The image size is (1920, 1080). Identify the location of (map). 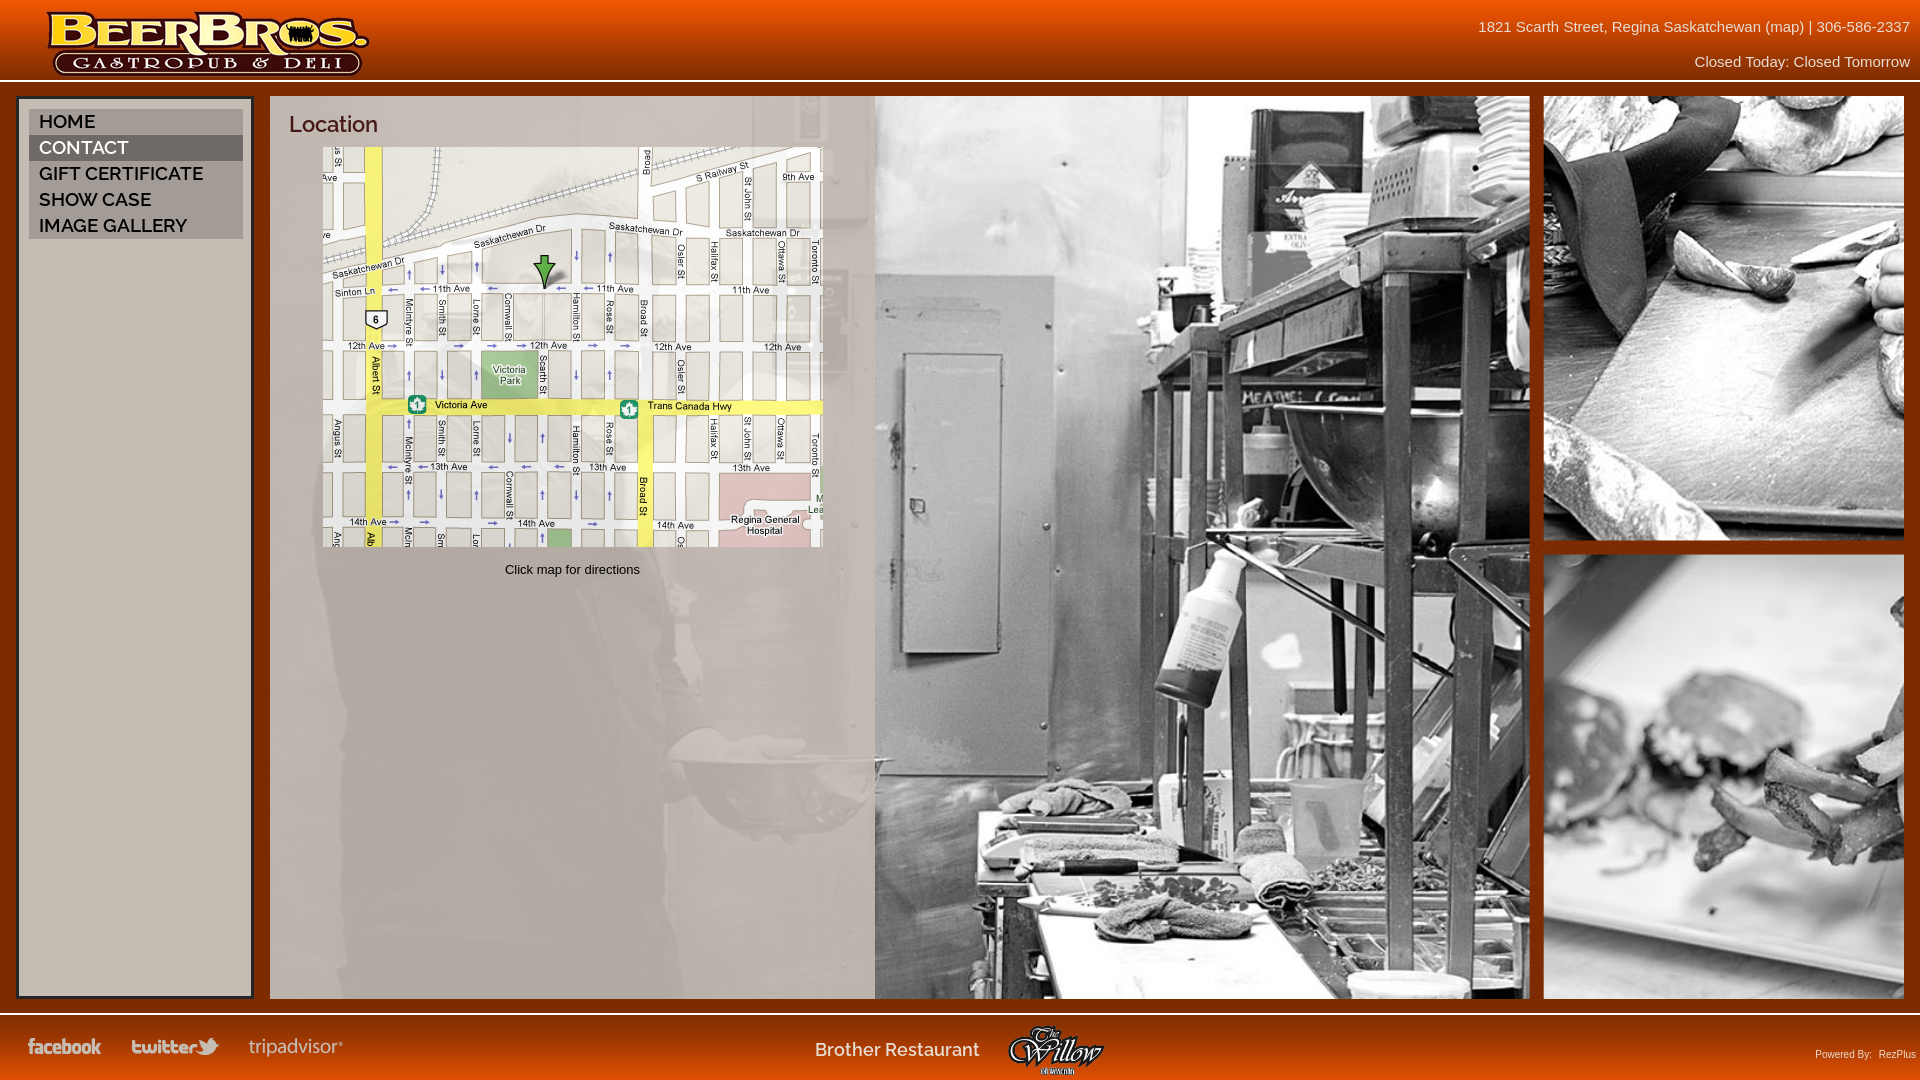
(1784, 26).